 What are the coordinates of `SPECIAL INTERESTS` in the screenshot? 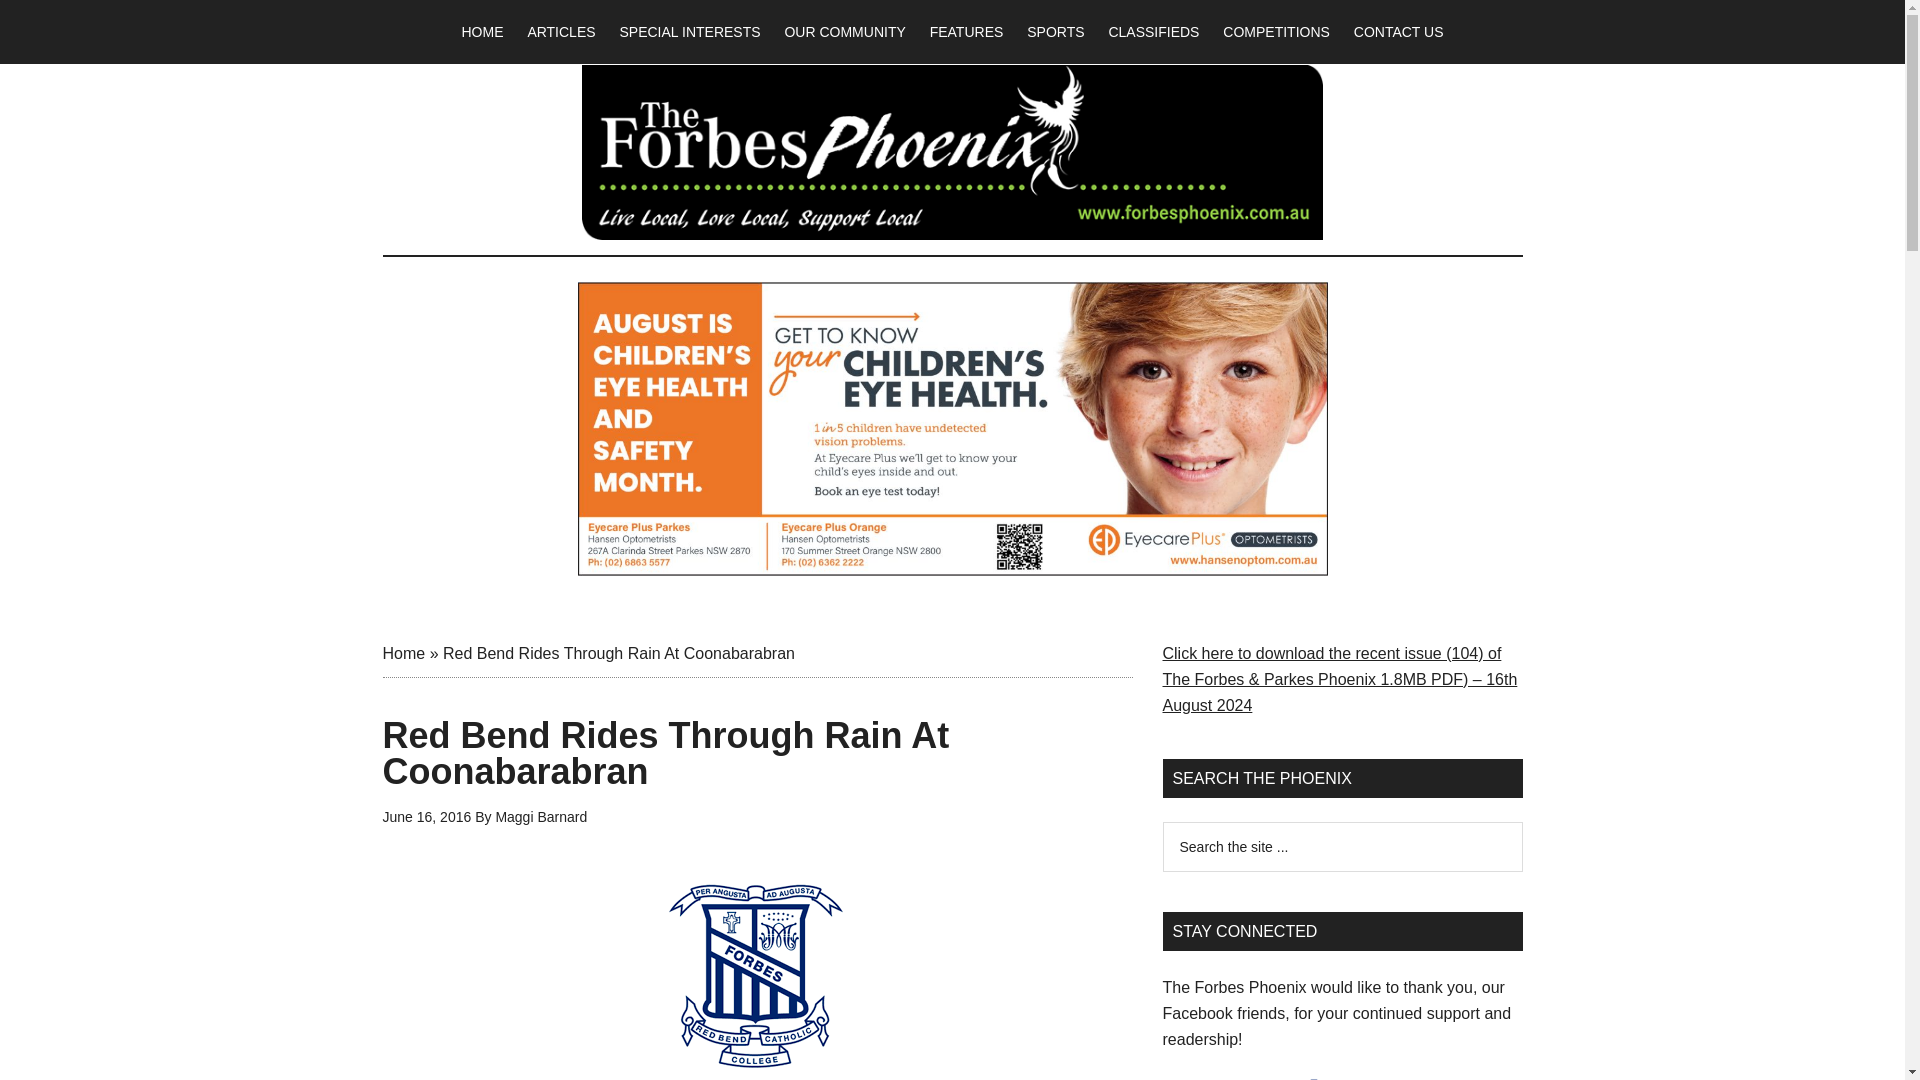 It's located at (688, 32).